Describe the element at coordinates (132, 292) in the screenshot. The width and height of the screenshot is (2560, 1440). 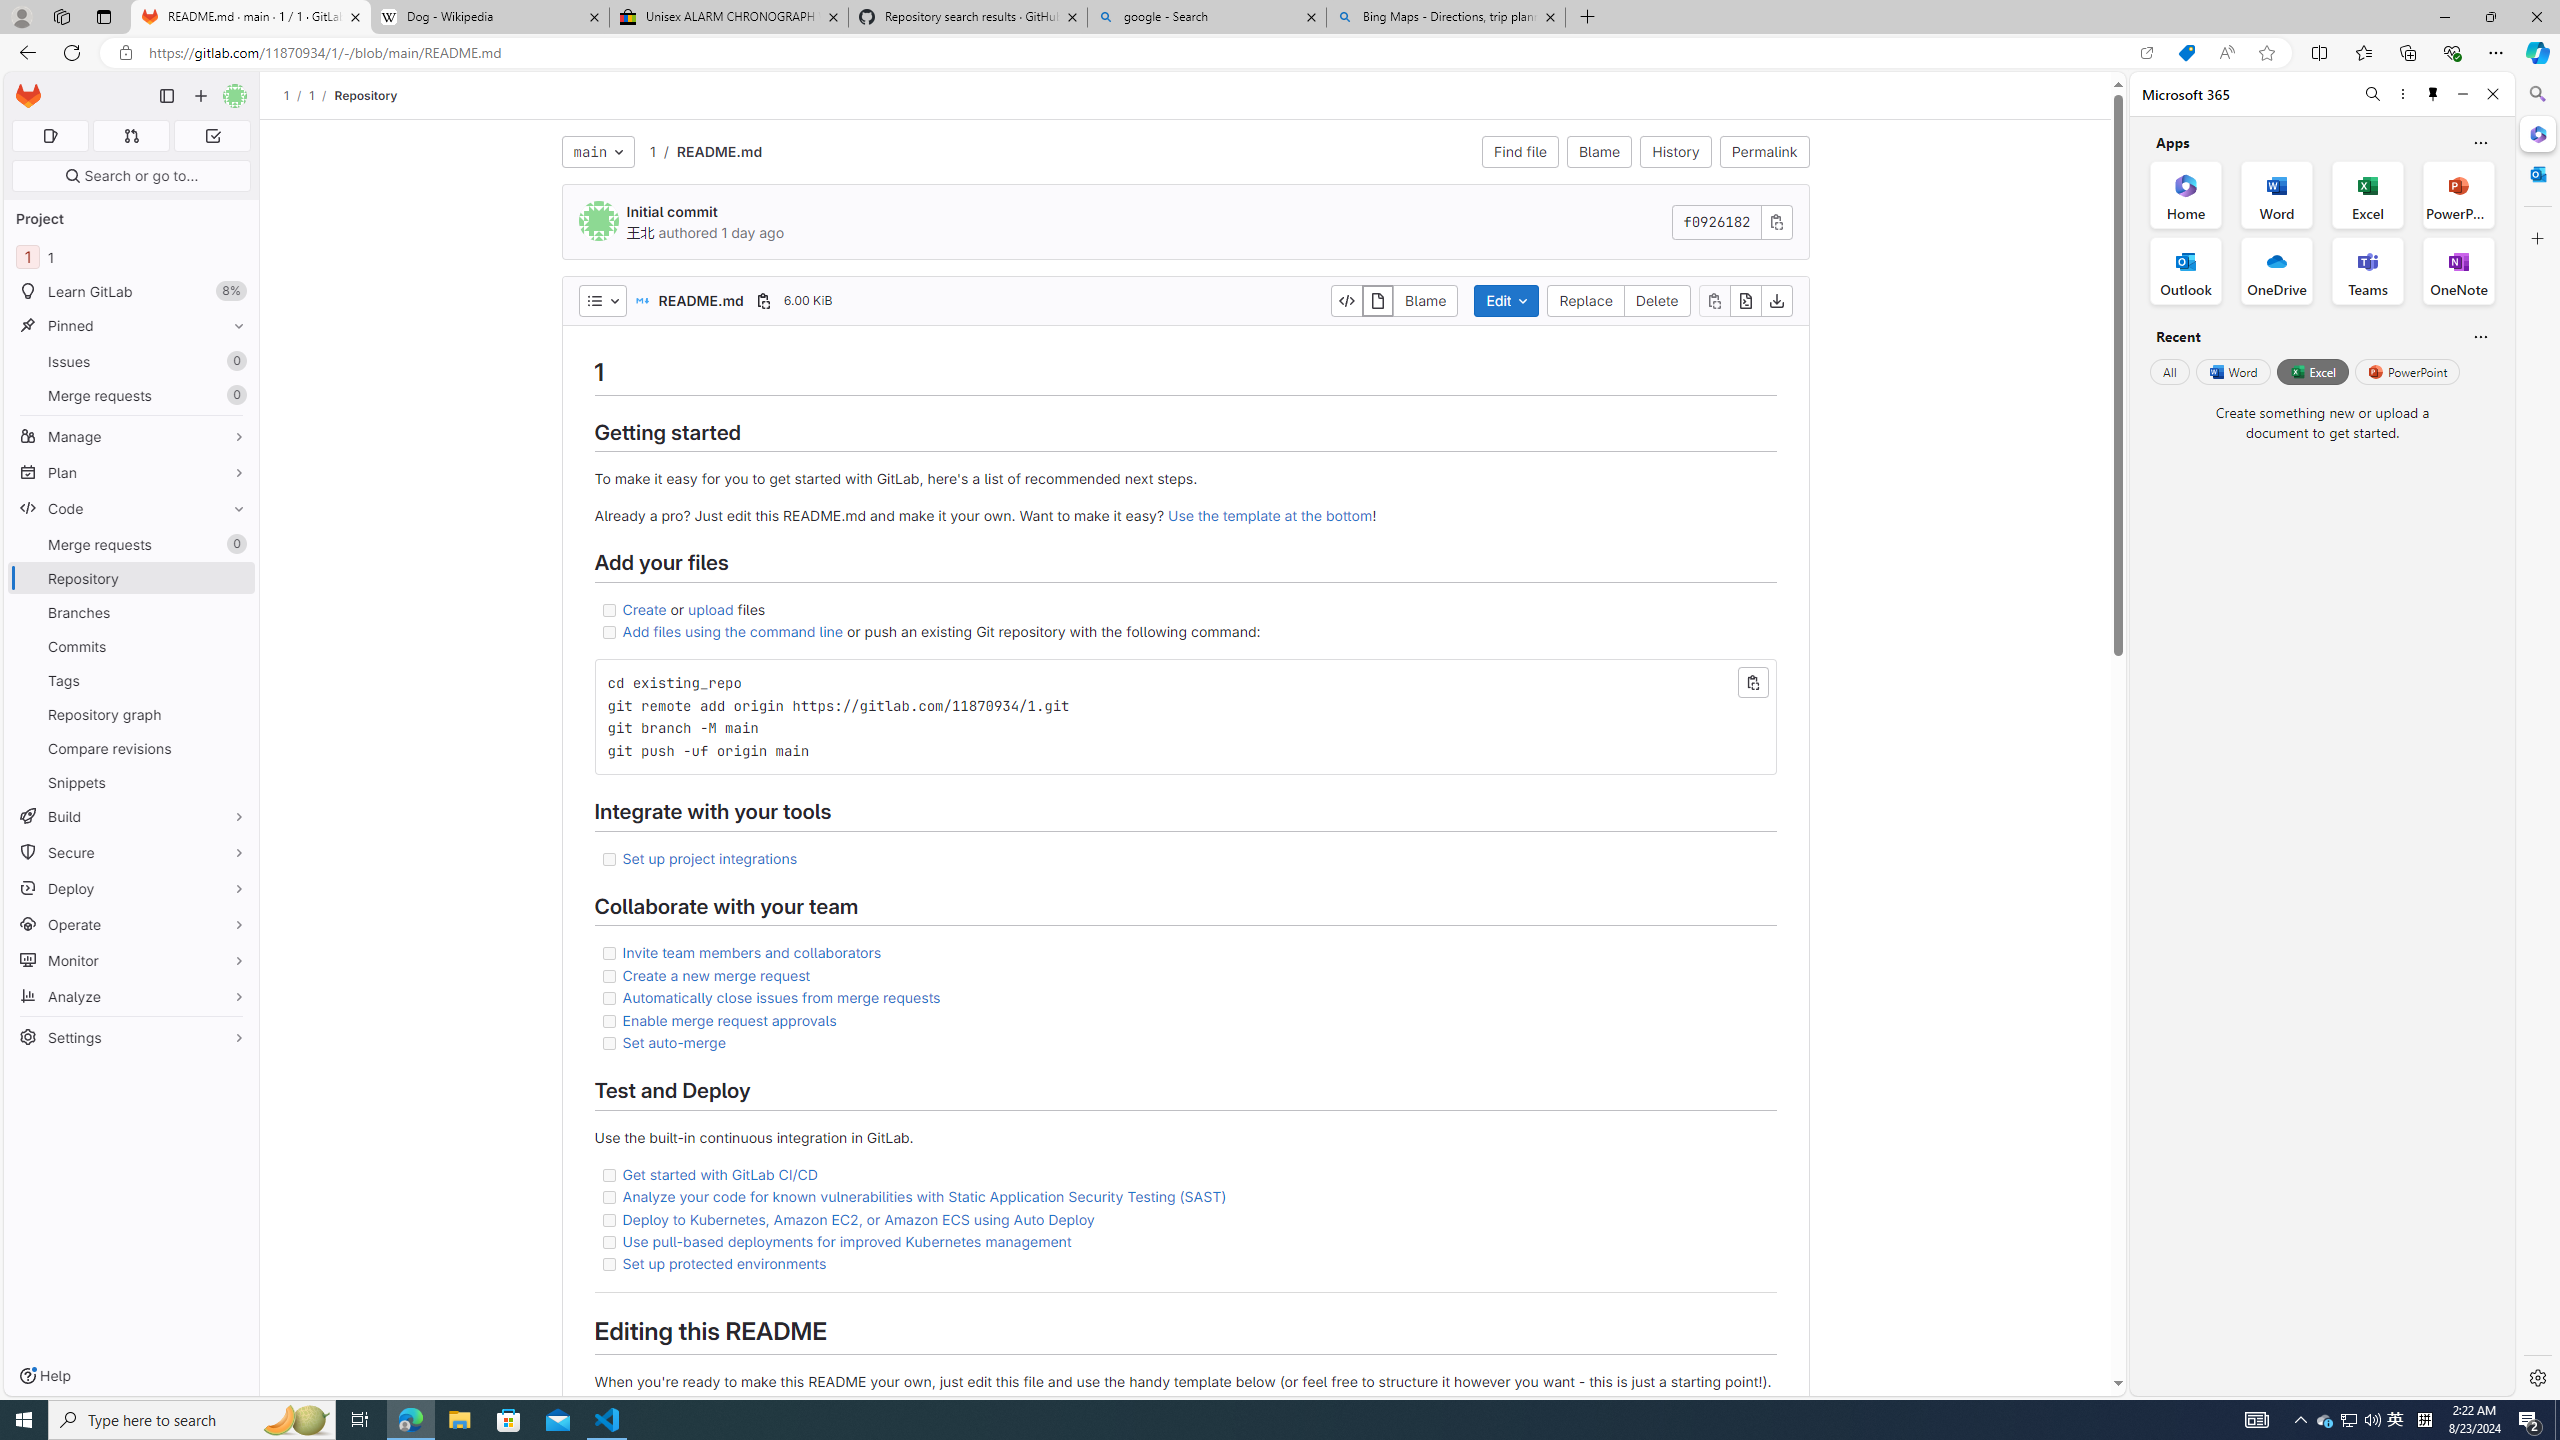
I see `Learn GitLab8%` at that location.